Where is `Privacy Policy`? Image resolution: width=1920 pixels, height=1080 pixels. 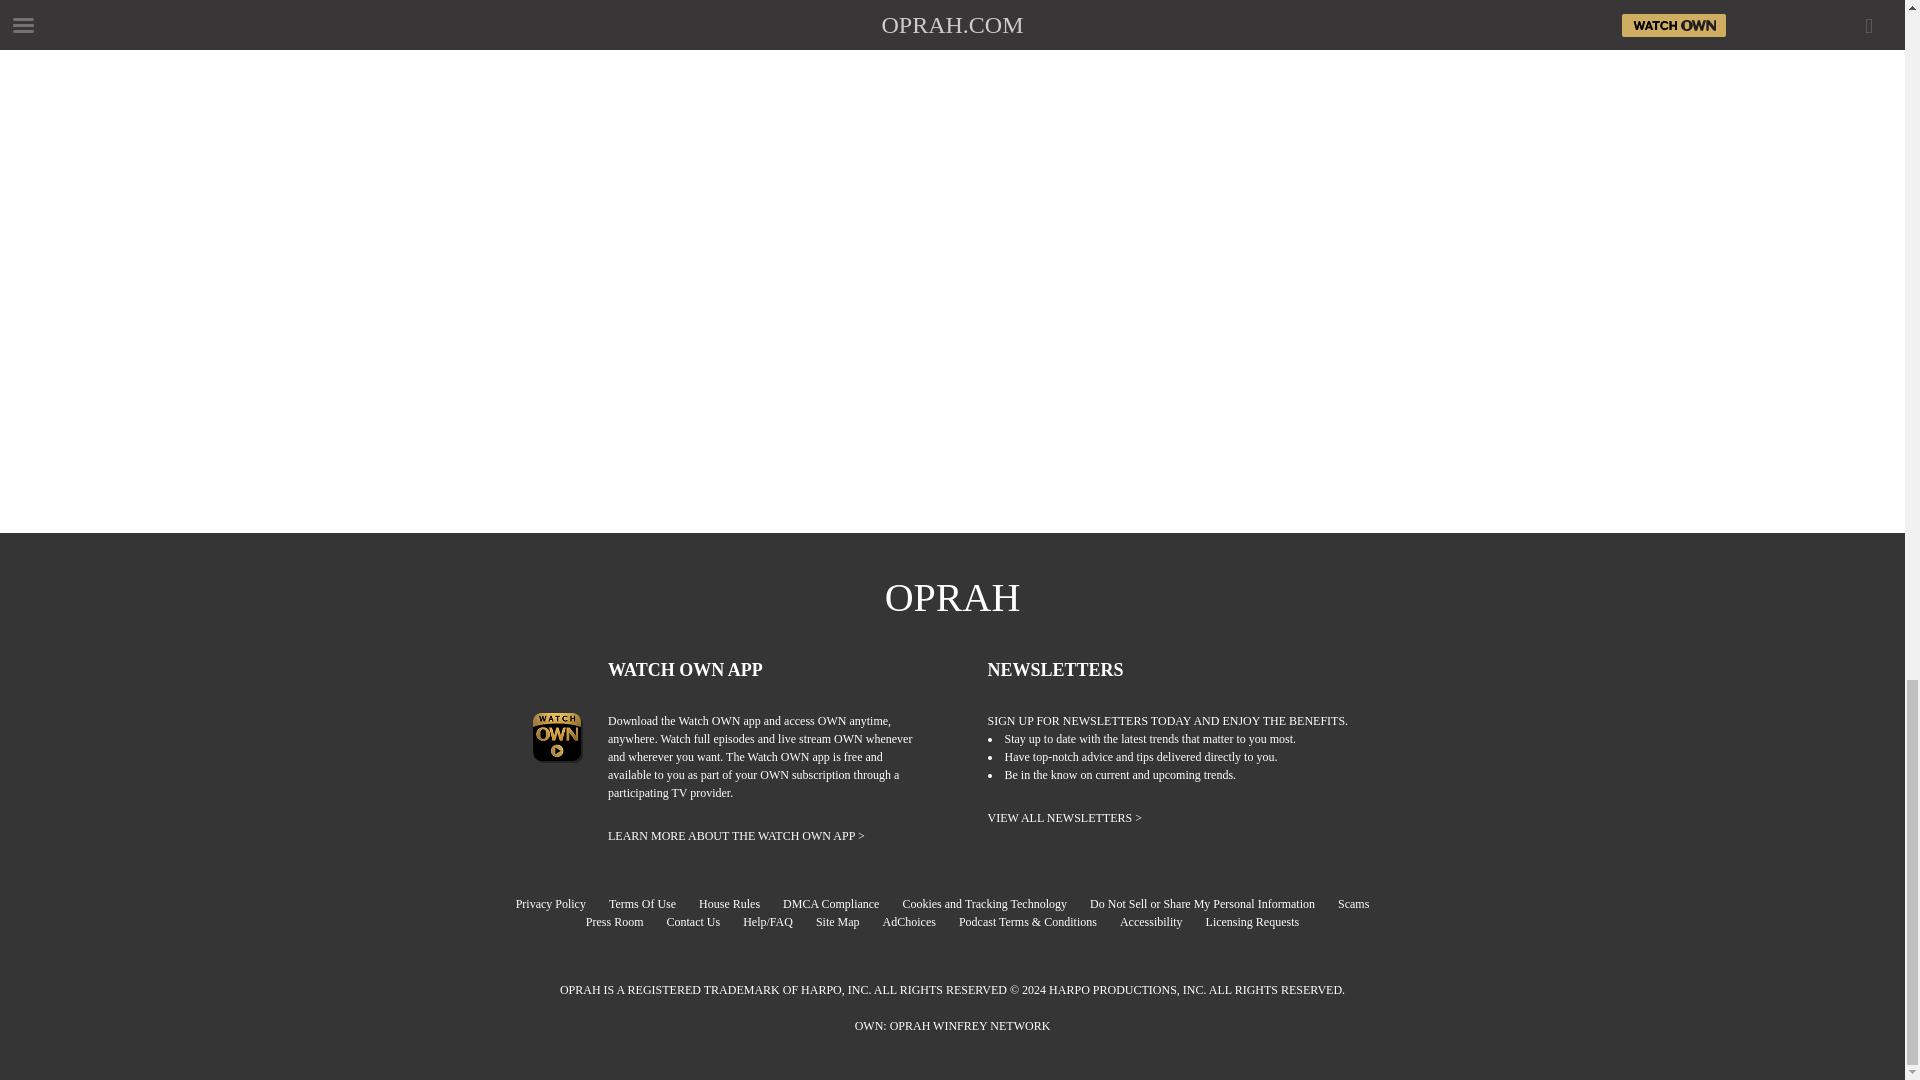
Privacy Policy is located at coordinates (561, 904).